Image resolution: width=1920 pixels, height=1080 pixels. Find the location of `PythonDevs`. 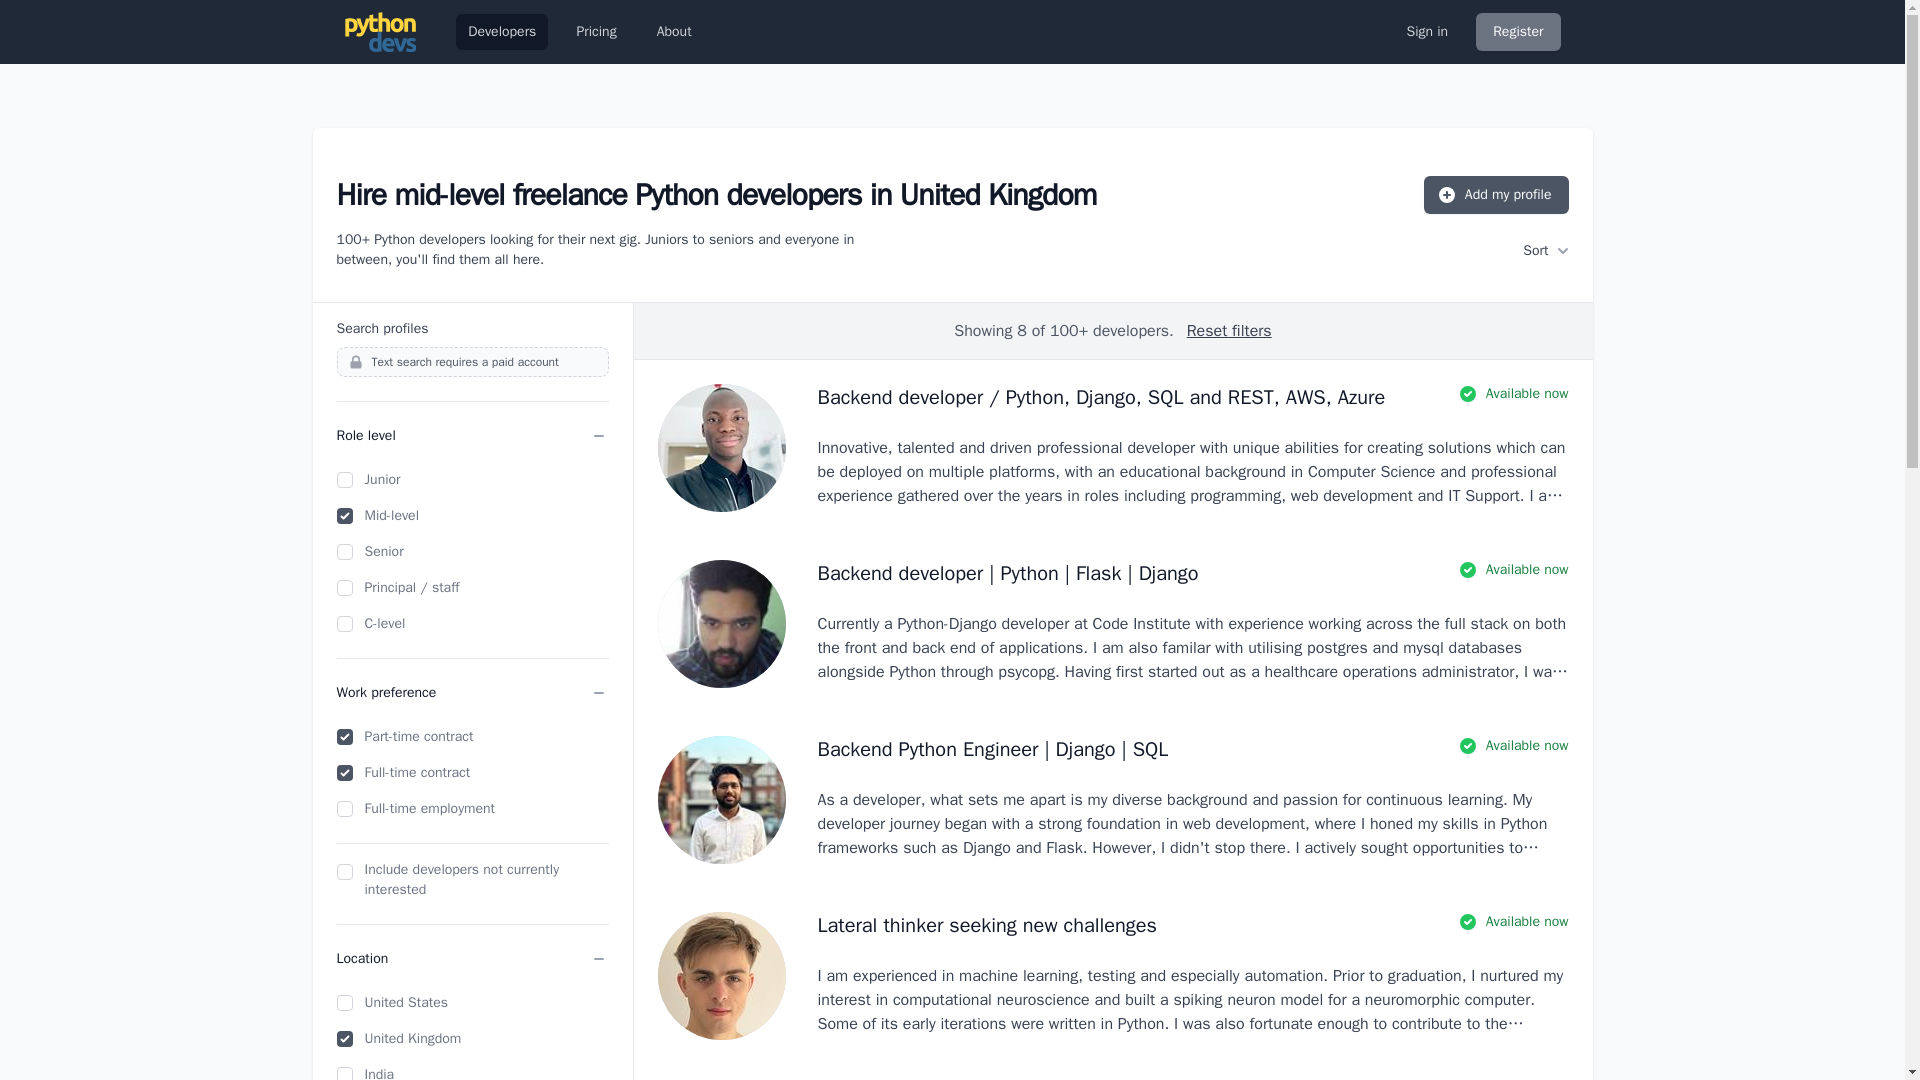

PythonDevs is located at coordinates (380, 31).